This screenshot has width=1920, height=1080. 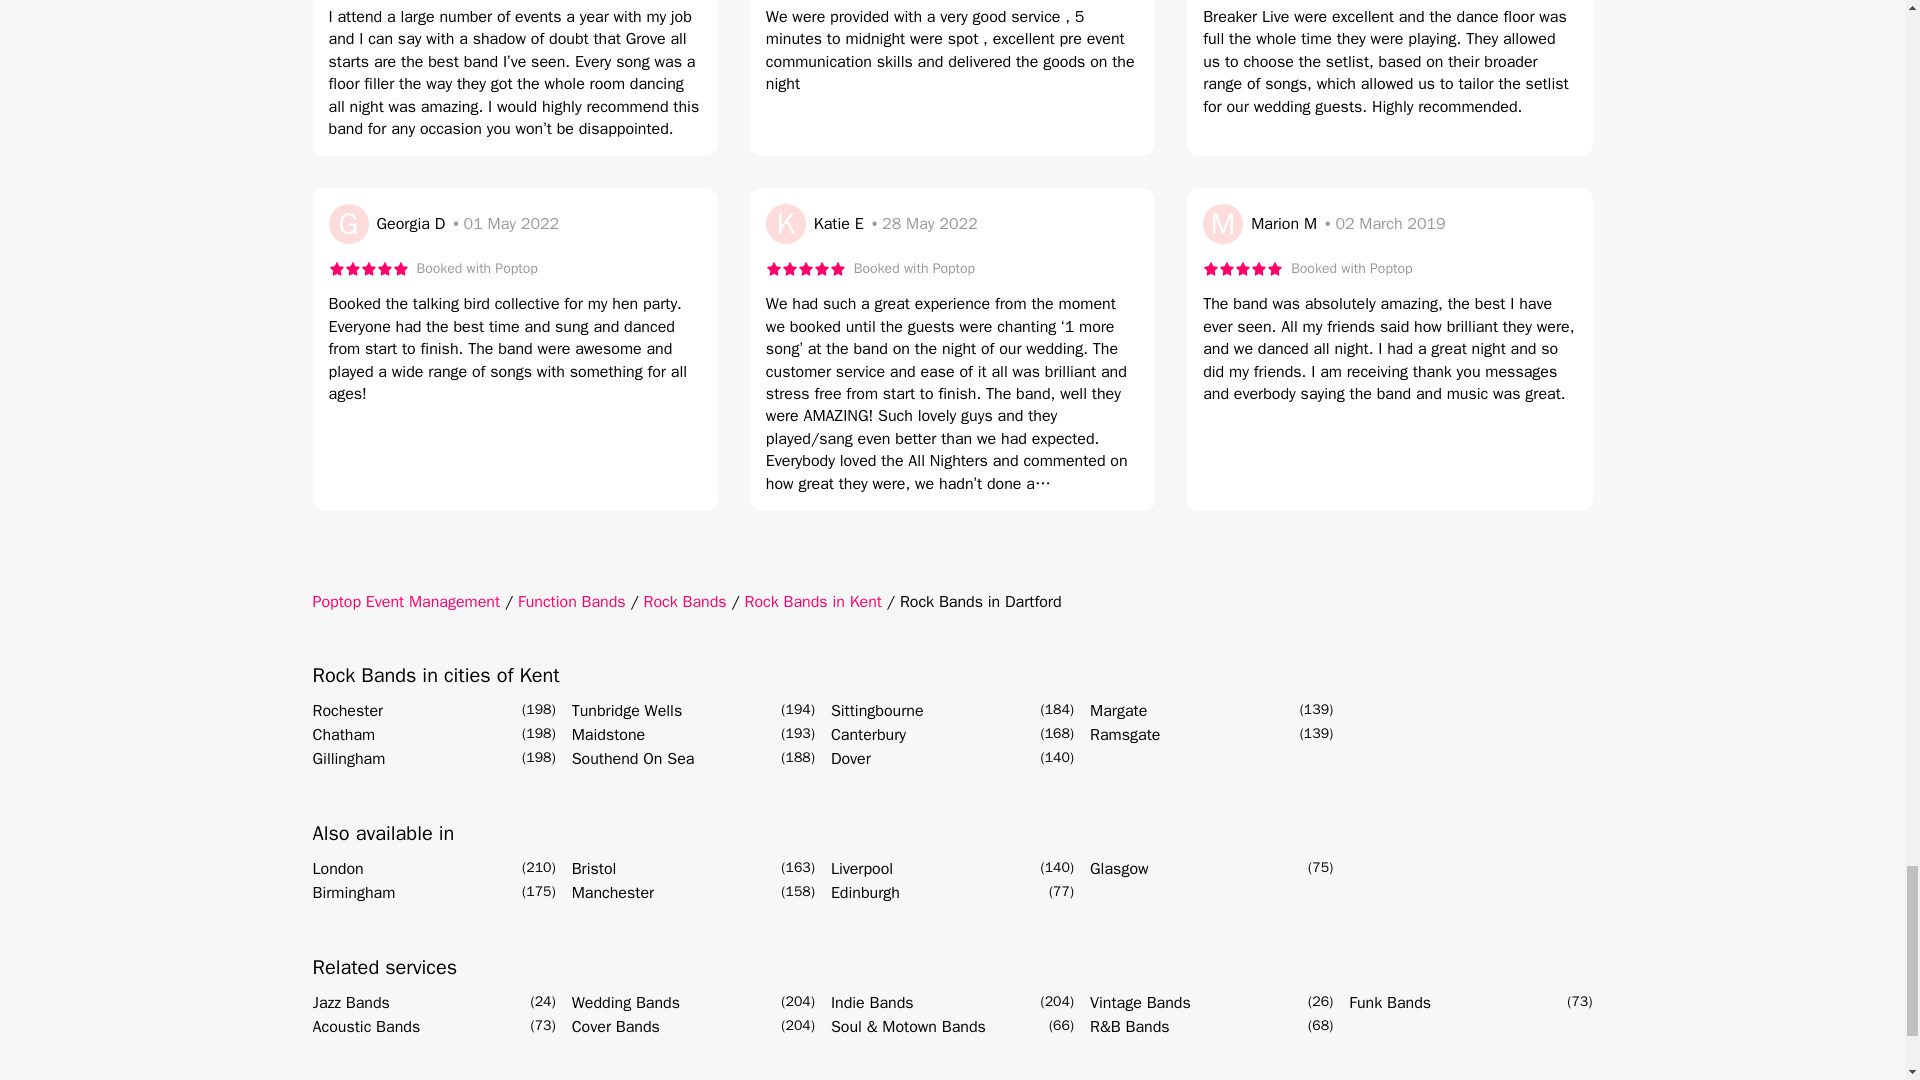 What do you see at coordinates (608, 734) in the screenshot?
I see `Maidstone` at bounding box center [608, 734].